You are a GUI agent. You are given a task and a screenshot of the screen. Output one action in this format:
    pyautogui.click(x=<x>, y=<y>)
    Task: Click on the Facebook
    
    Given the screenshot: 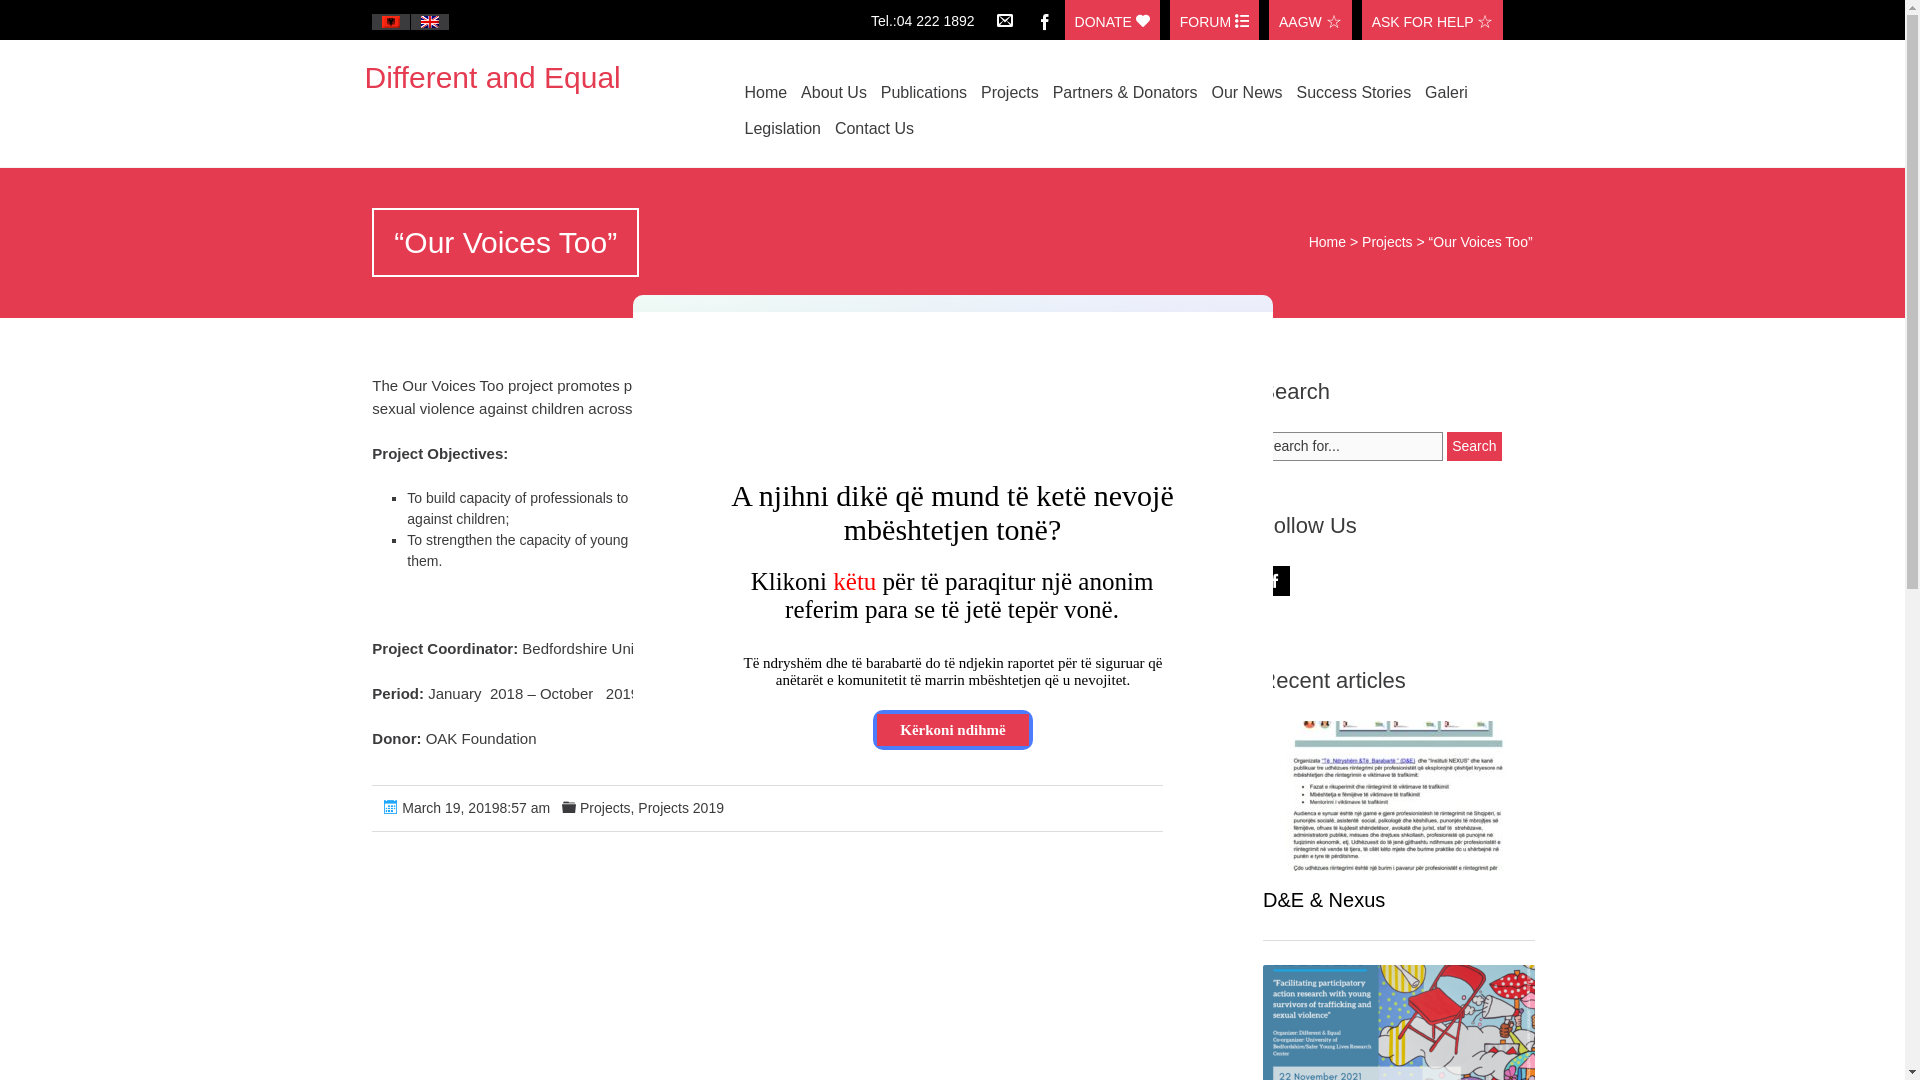 What is the action you would take?
    pyautogui.click(x=1045, y=20)
    